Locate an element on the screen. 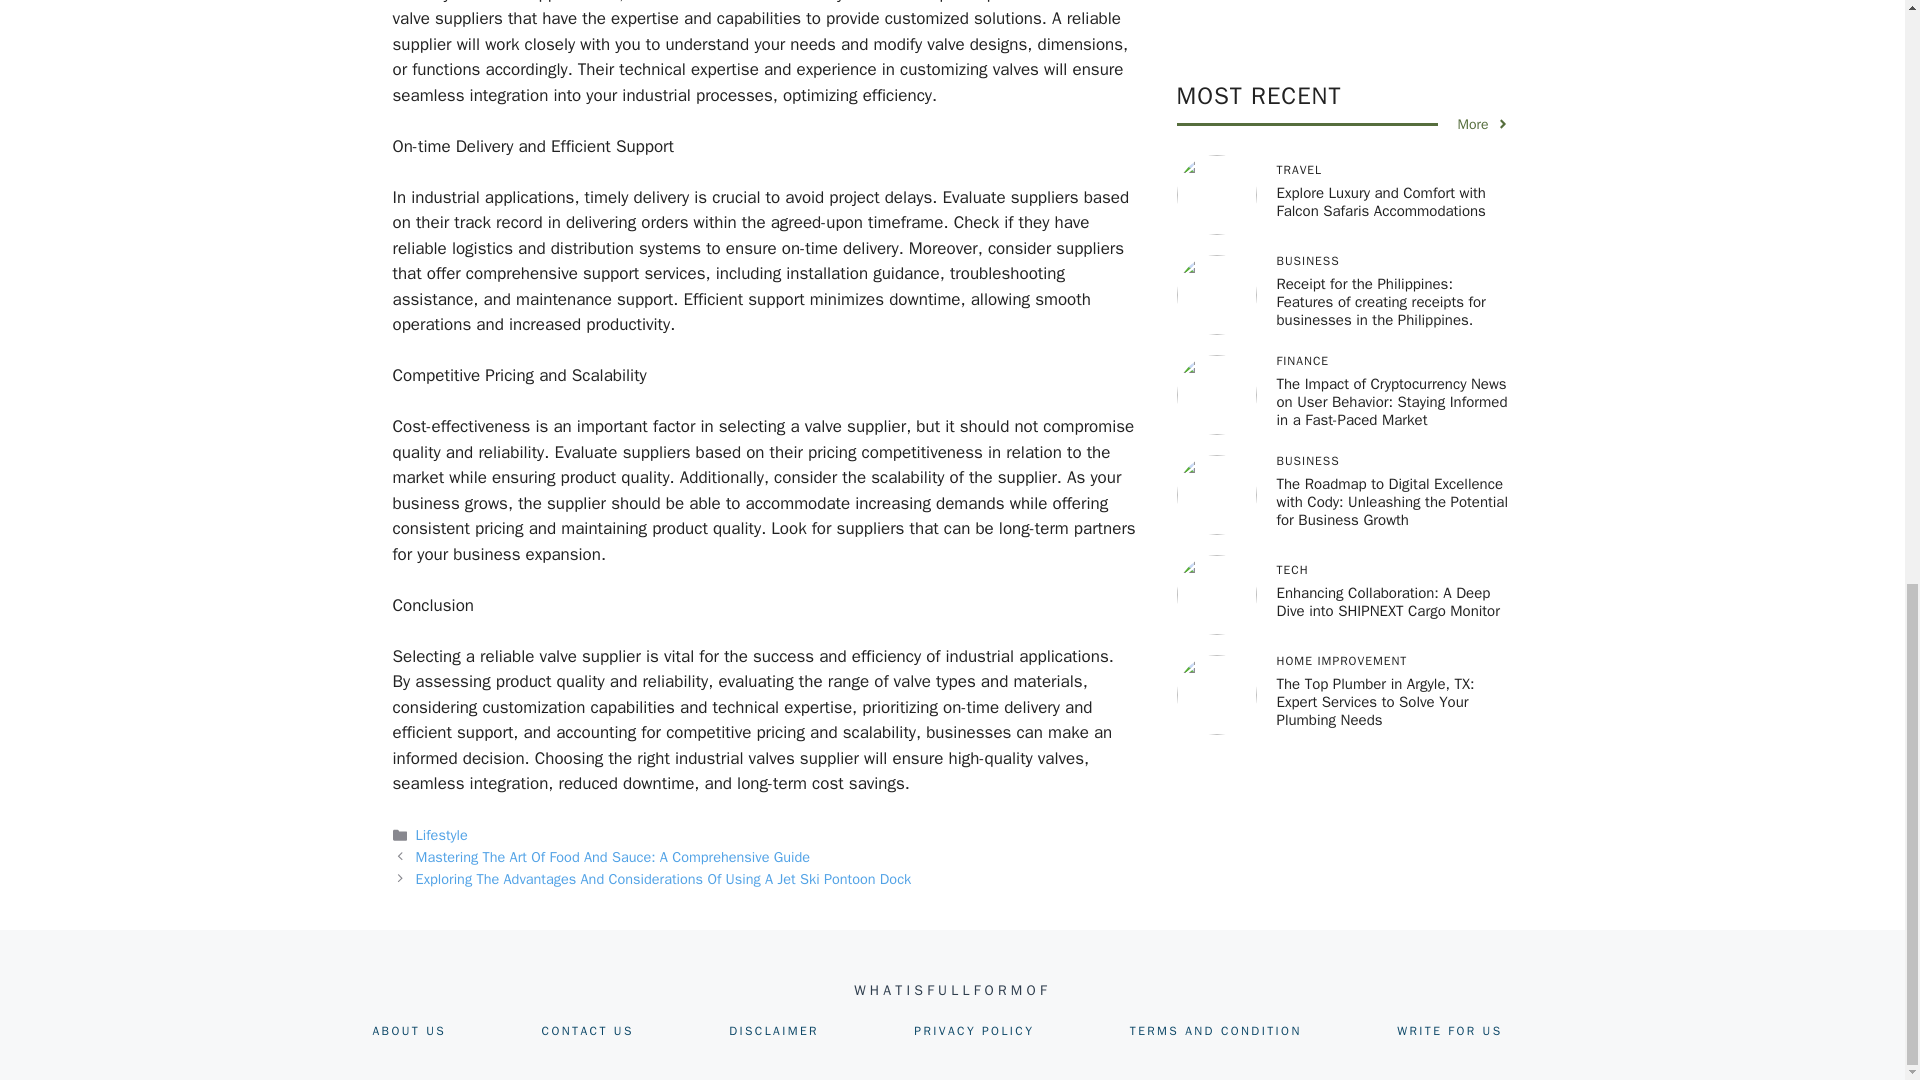 Image resolution: width=1920 pixels, height=1080 pixels. Mastering The Art Of Food And Sauce: A Comprehensive Guide is located at coordinates (613, 856).